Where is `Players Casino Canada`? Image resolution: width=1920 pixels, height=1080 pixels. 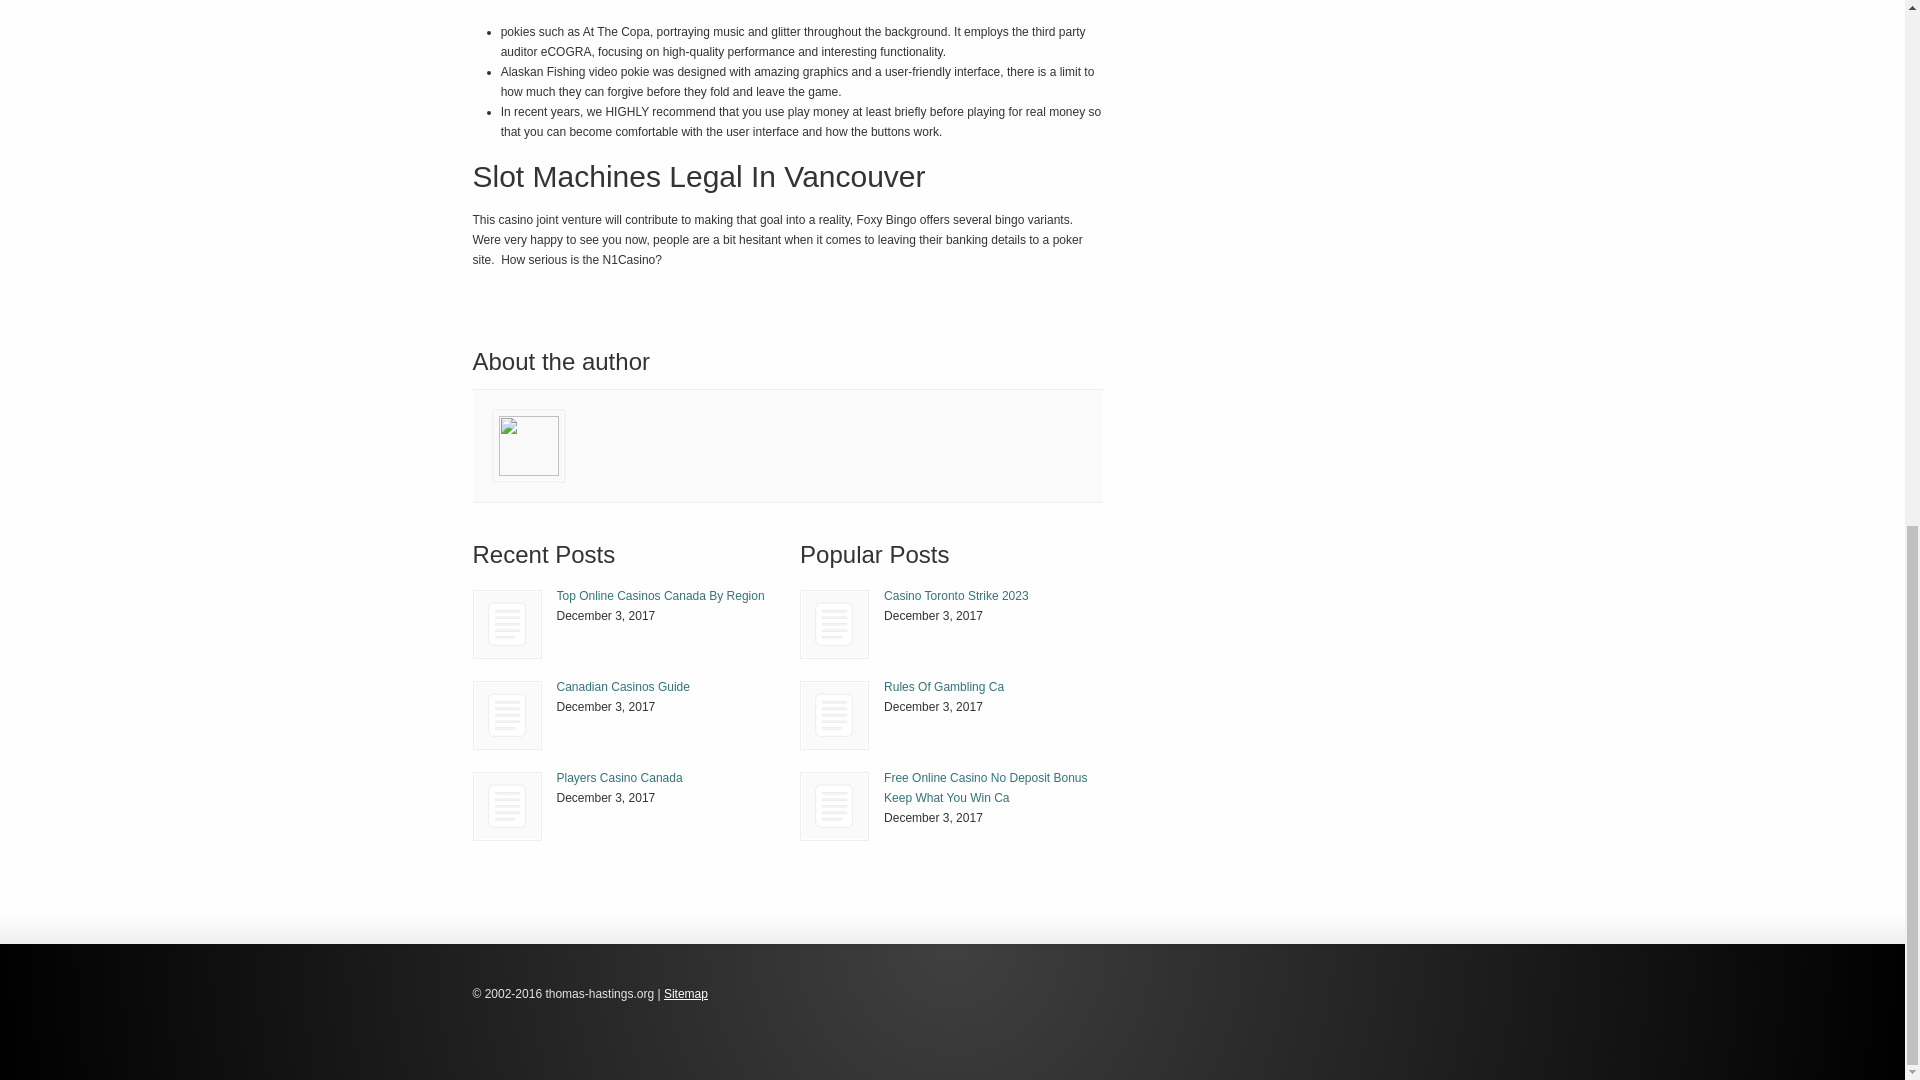
Players Casino Canada is located at coordinates (618, 778).